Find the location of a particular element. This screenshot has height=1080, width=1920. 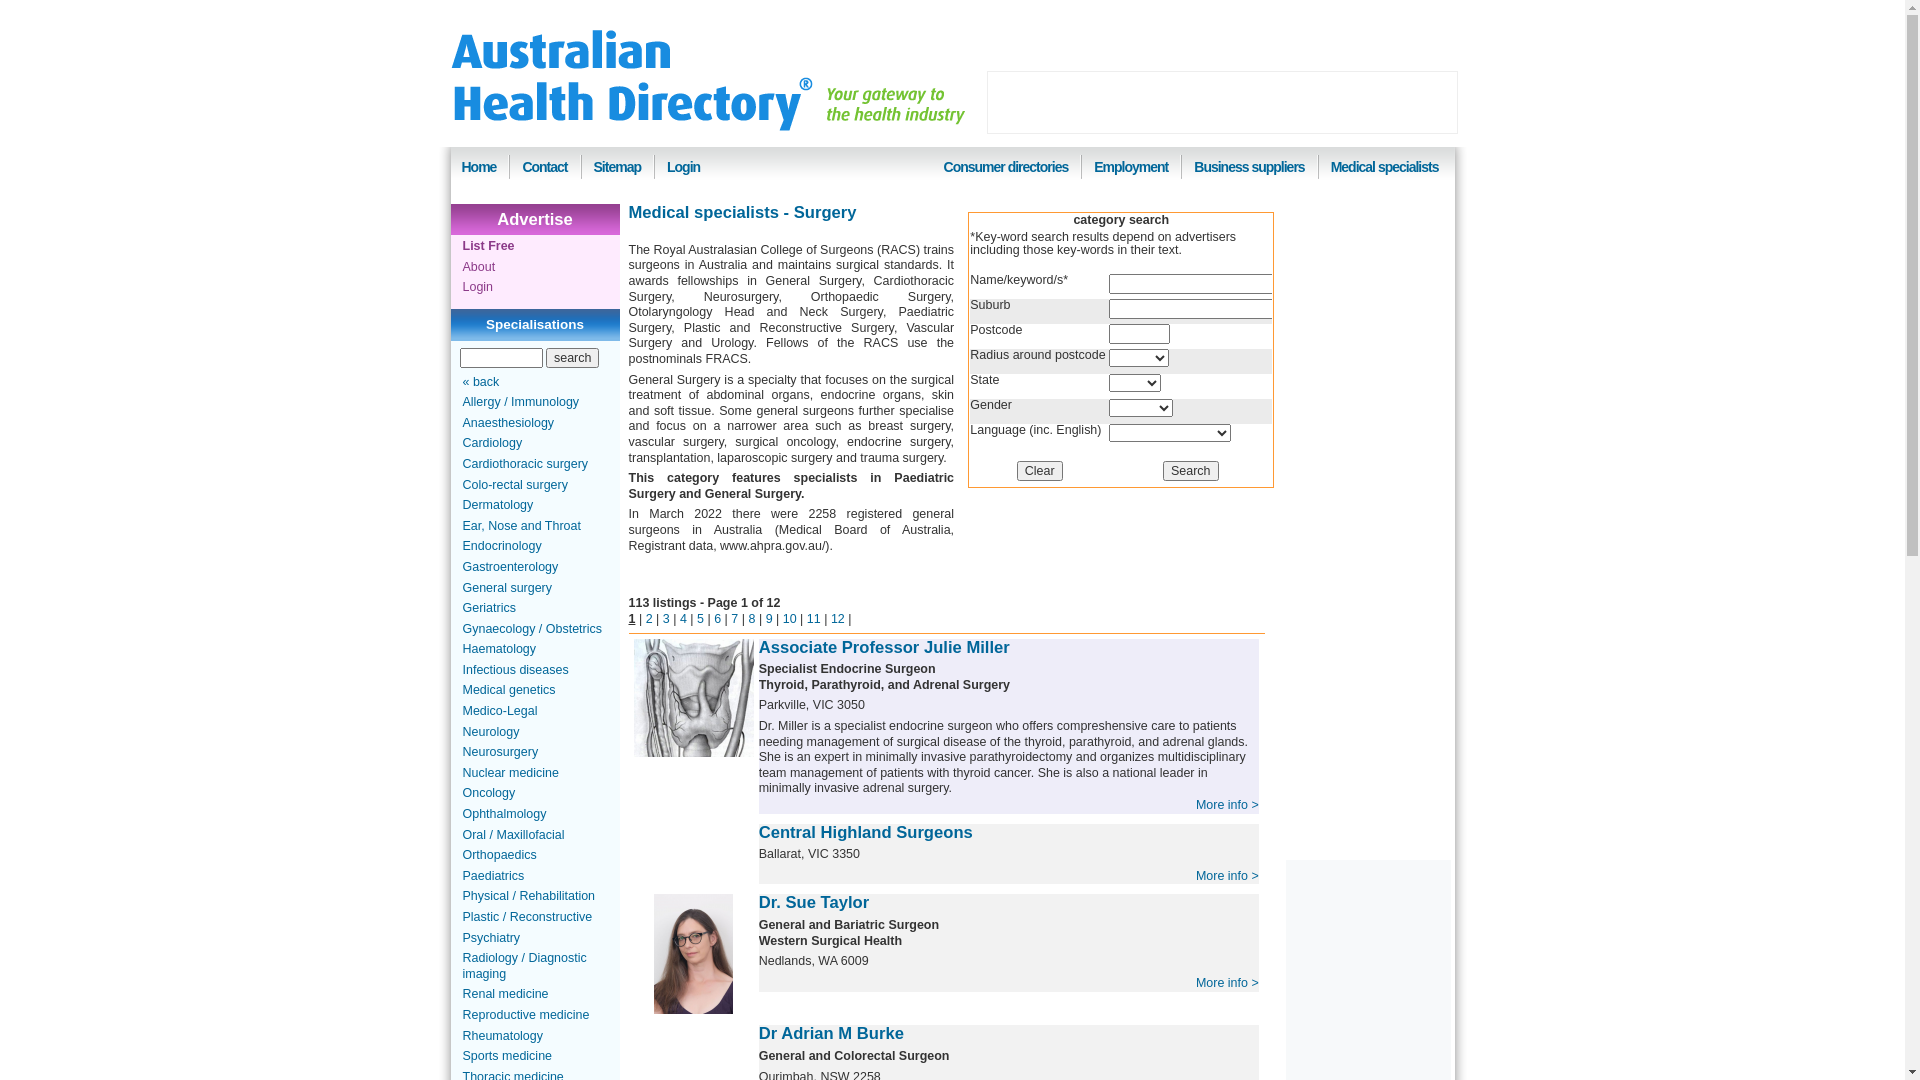

Gastroenterology is located at coordinates (510, 567).